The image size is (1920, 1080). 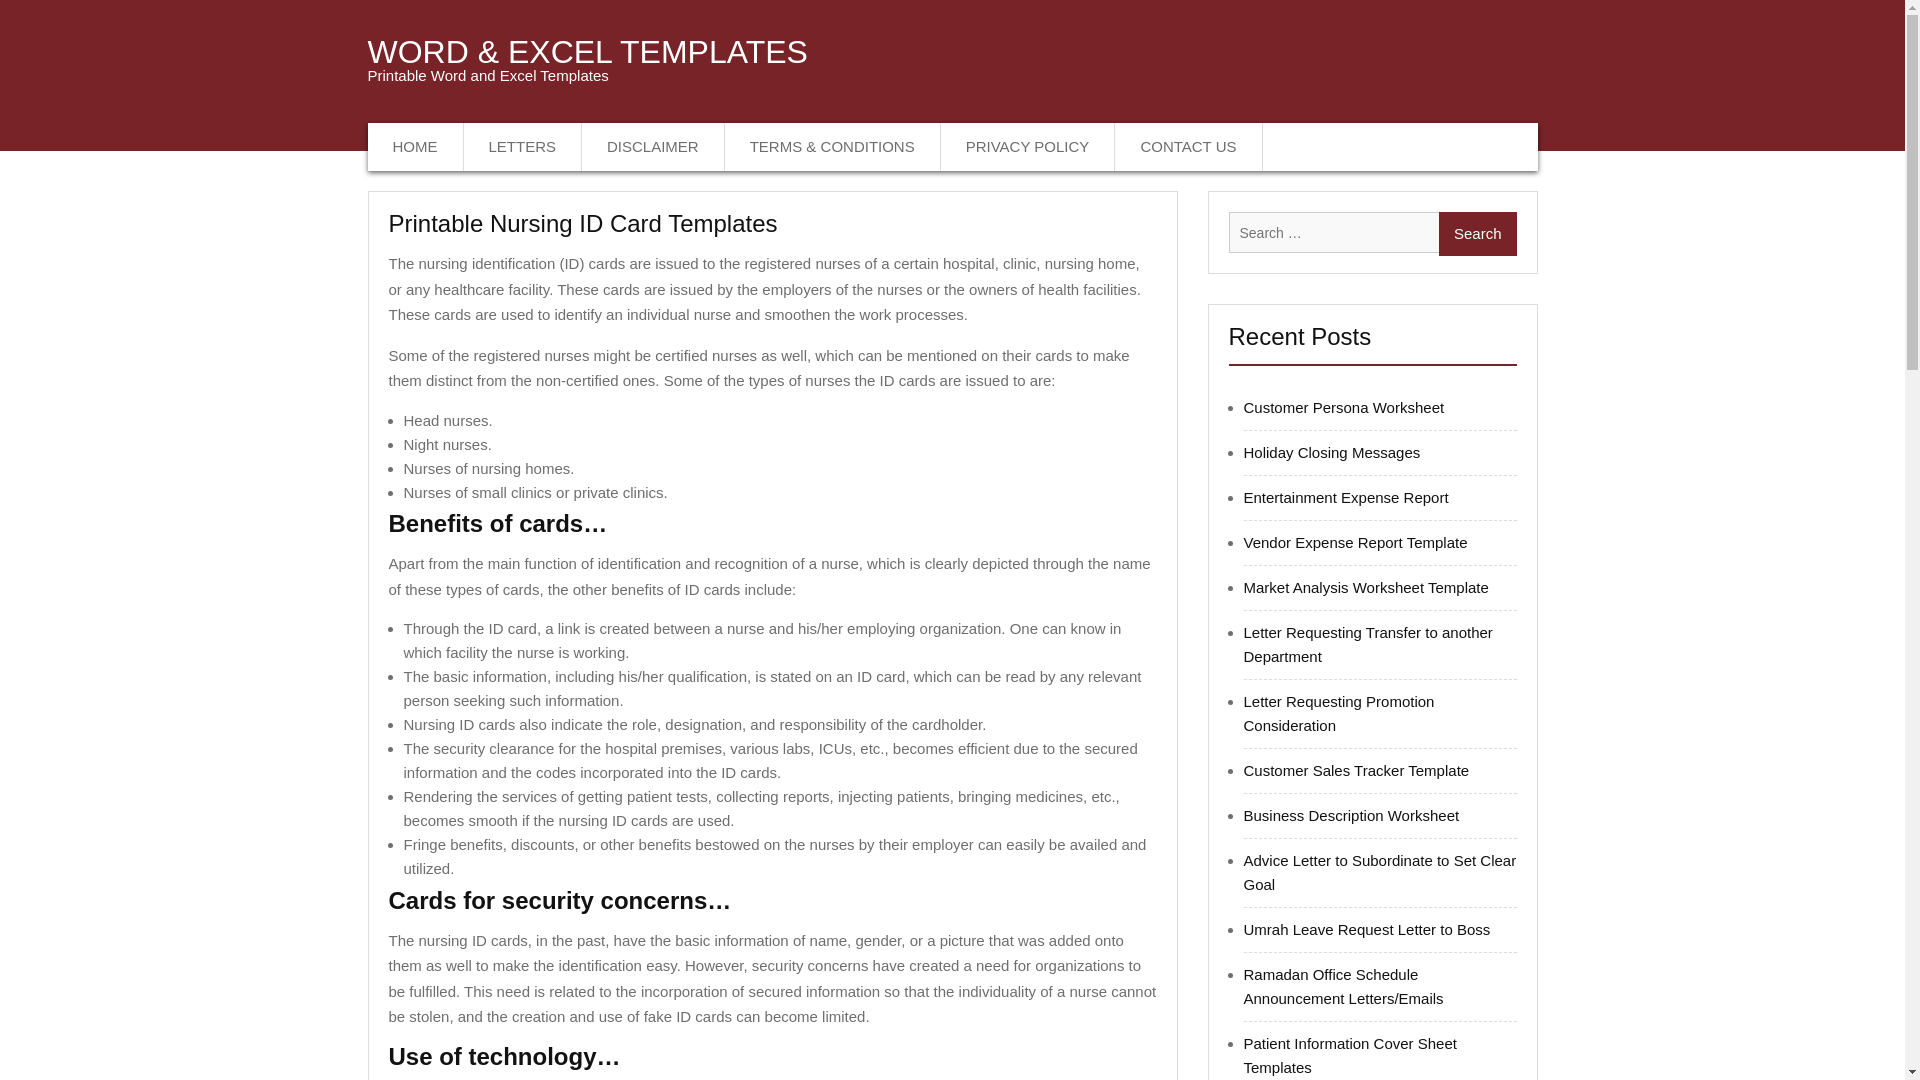 I want to click on HOME, so click(x=416, y=146).